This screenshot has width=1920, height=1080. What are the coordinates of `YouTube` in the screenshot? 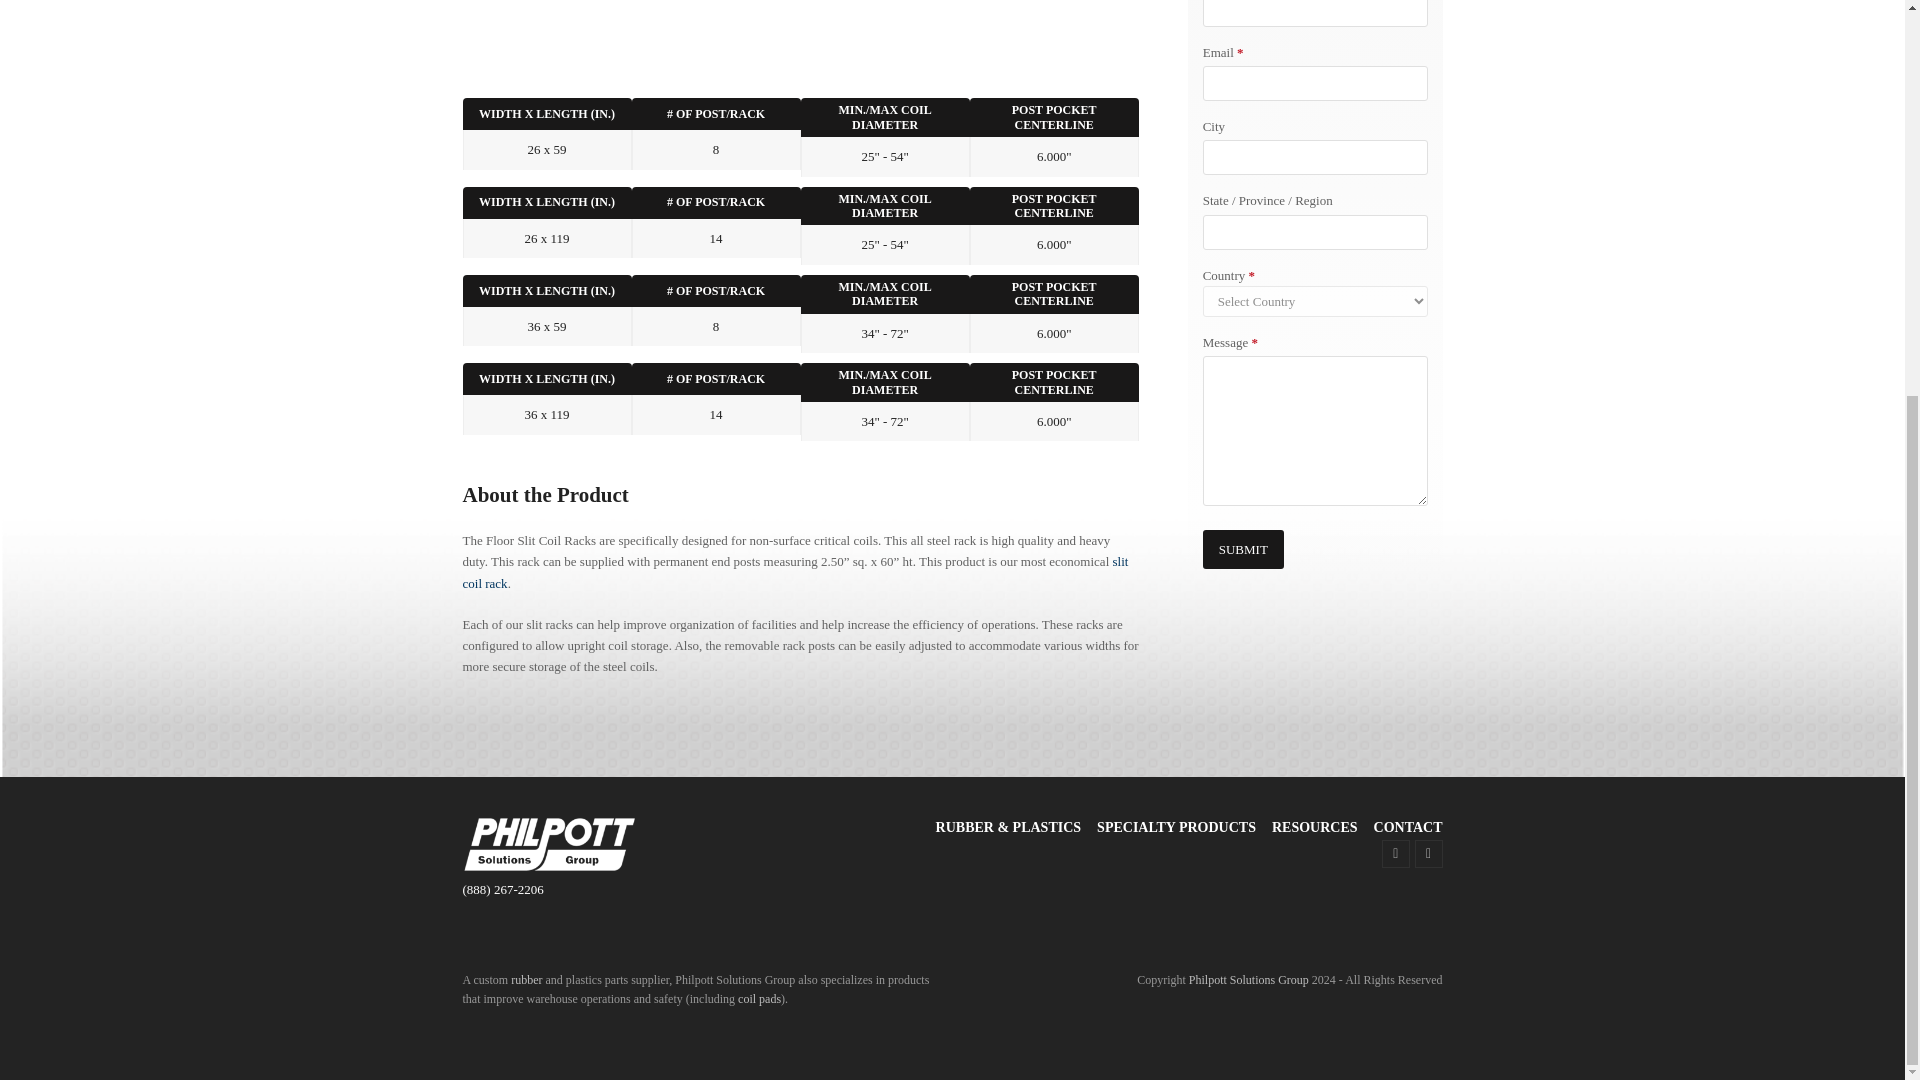 It's located at (1429, 854).